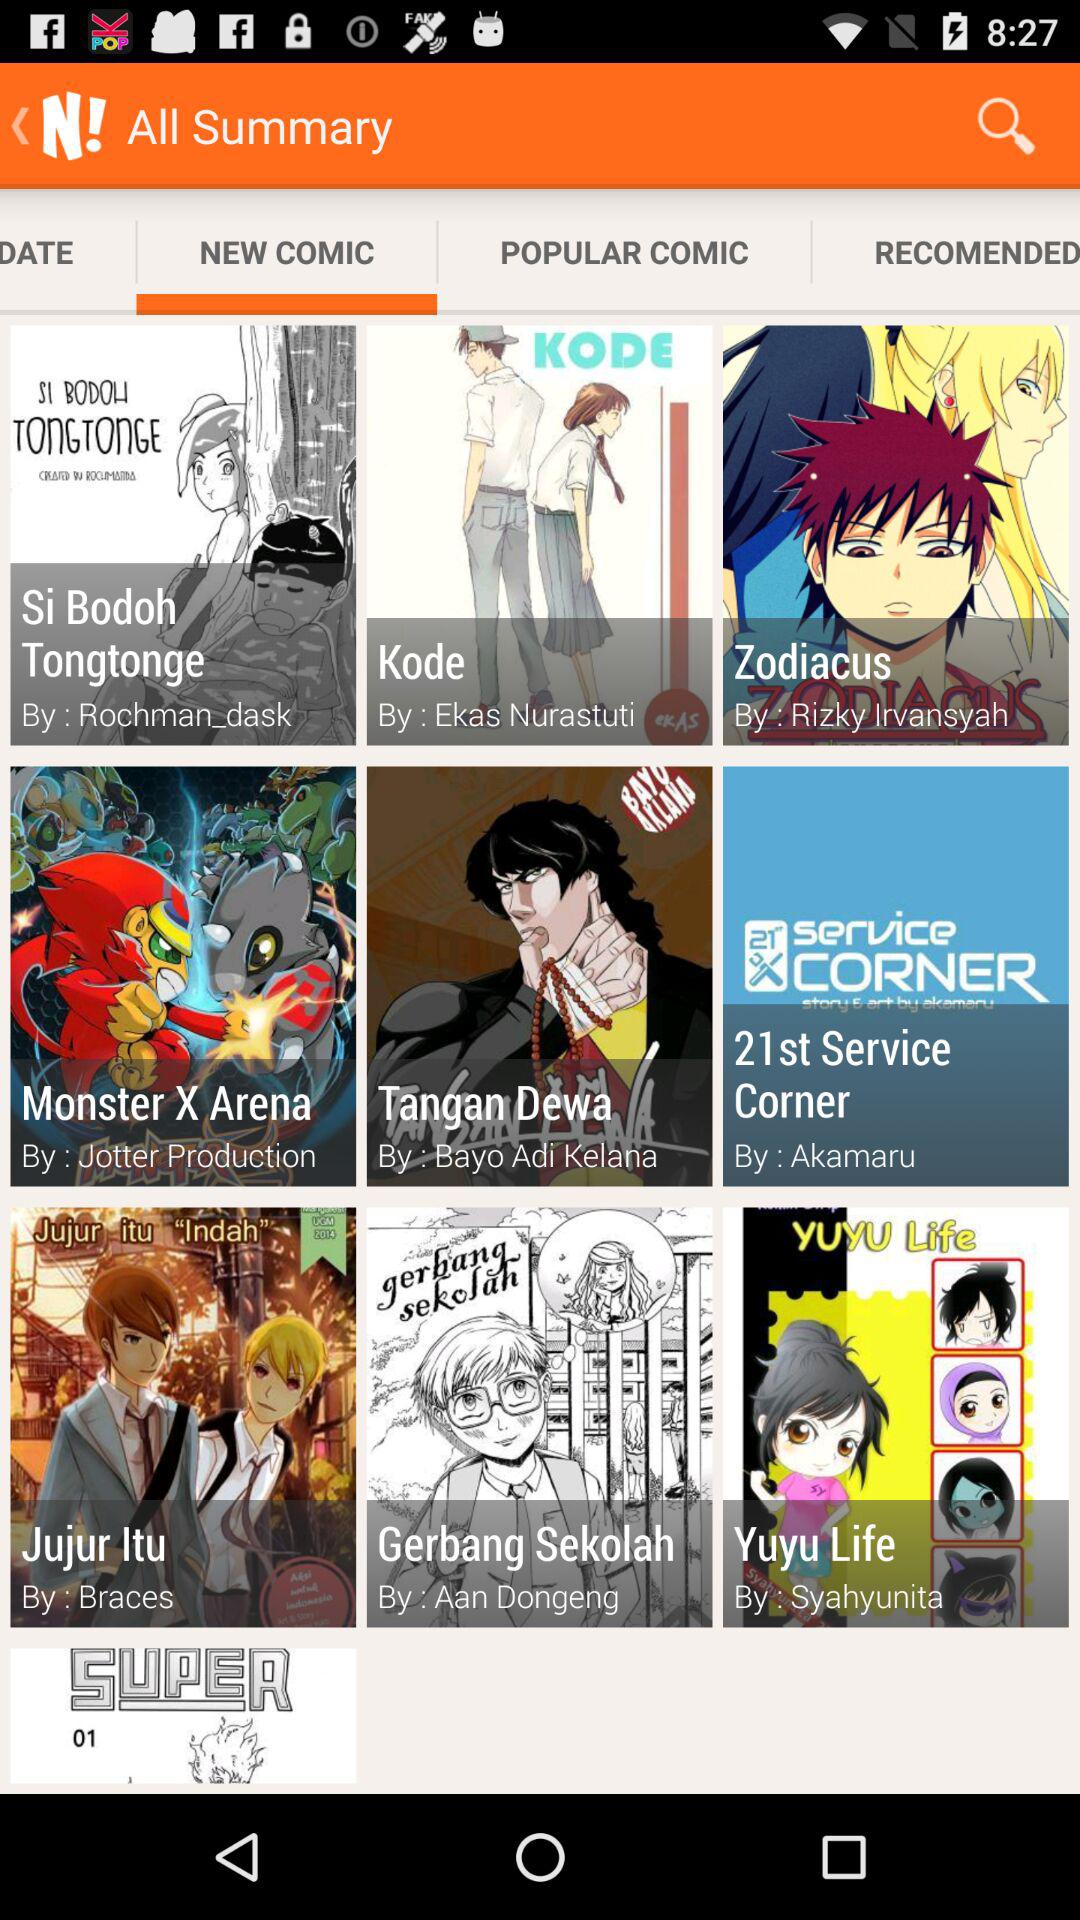 The height and width of the screenshot is (1920, 1080). What do you see at coordinates (540, 536) in the screenshot?
I see `select the second image` at bounding box center [540, 536].